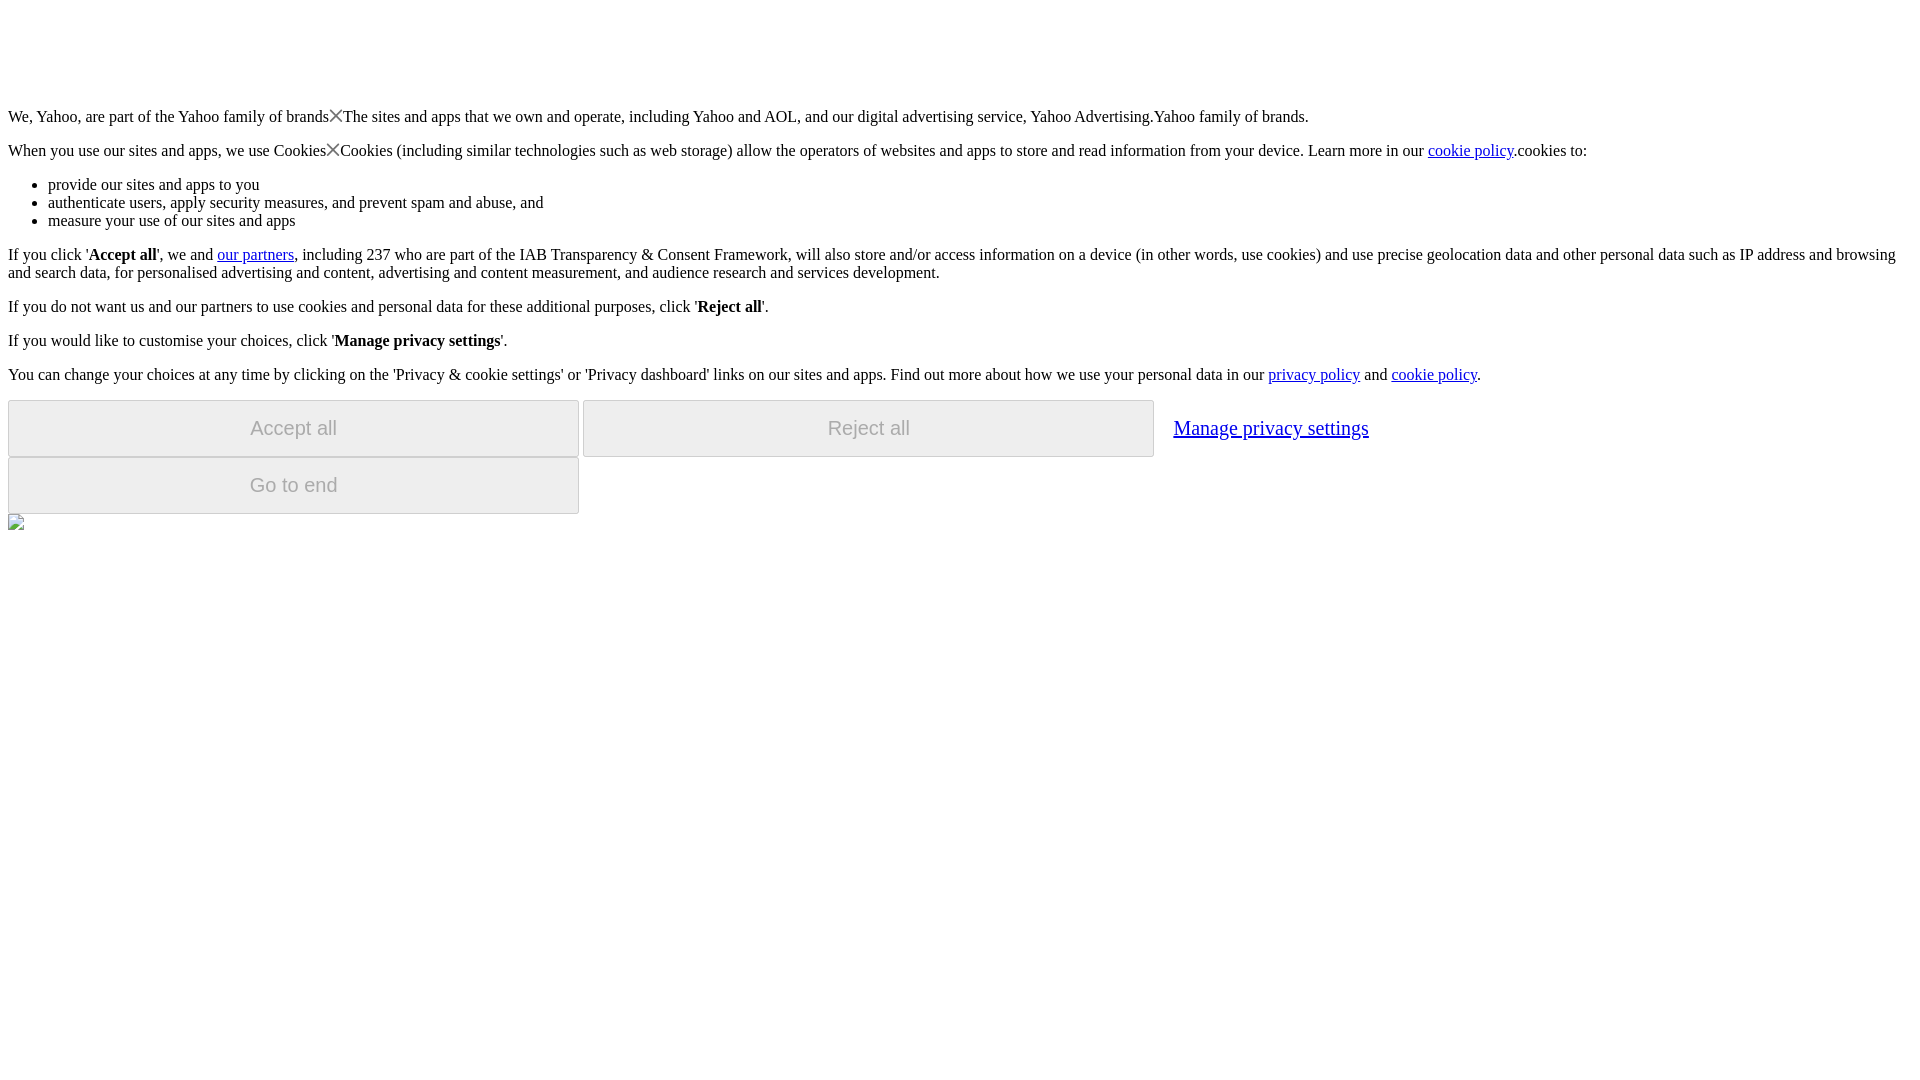 The width and height of the screenshot is (1920, 1080). What do you see at coordinates (293, 485) in the screenshot?
I see `Go to end` at bounding box center [293, 485].